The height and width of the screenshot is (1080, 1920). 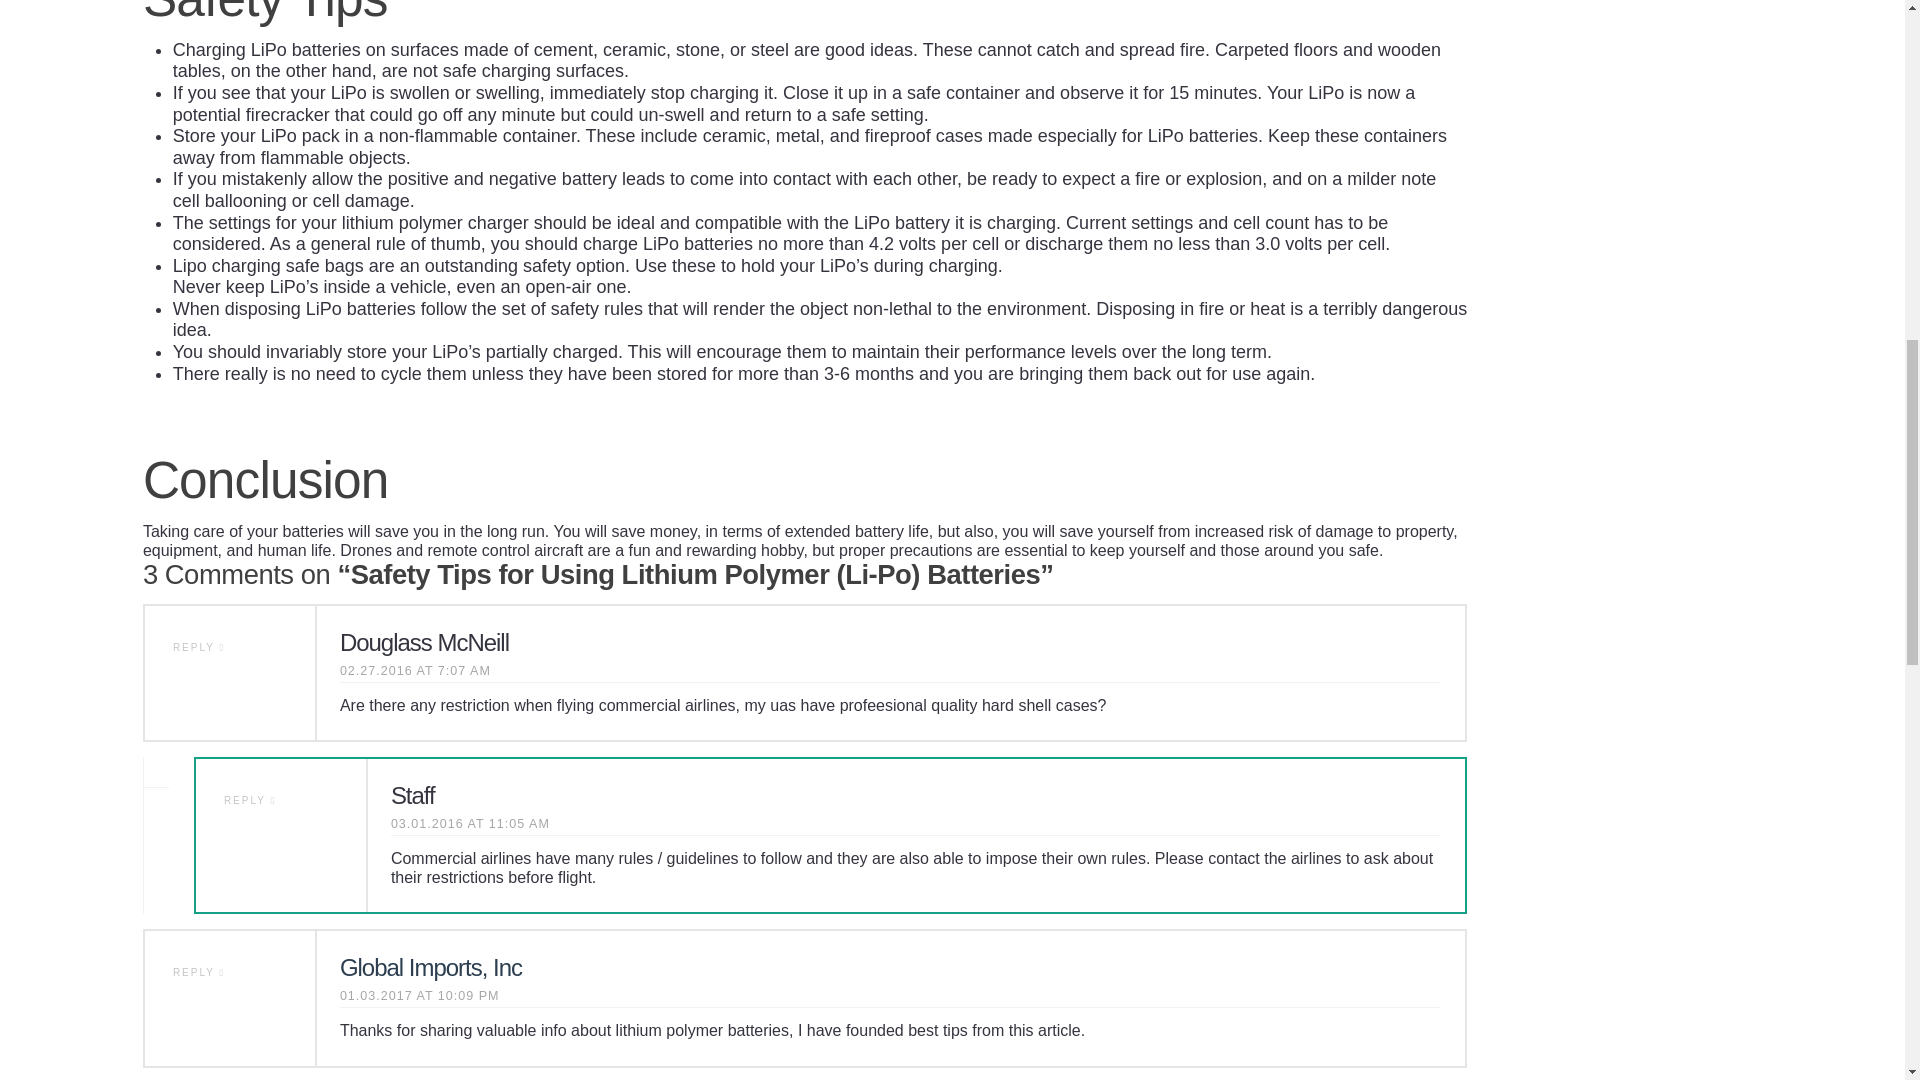 What do you see at coordinates (419, 996) in the screenshot?
I see `01.03.2017 AT 10:09 PM` at bounding box center [419, 996].